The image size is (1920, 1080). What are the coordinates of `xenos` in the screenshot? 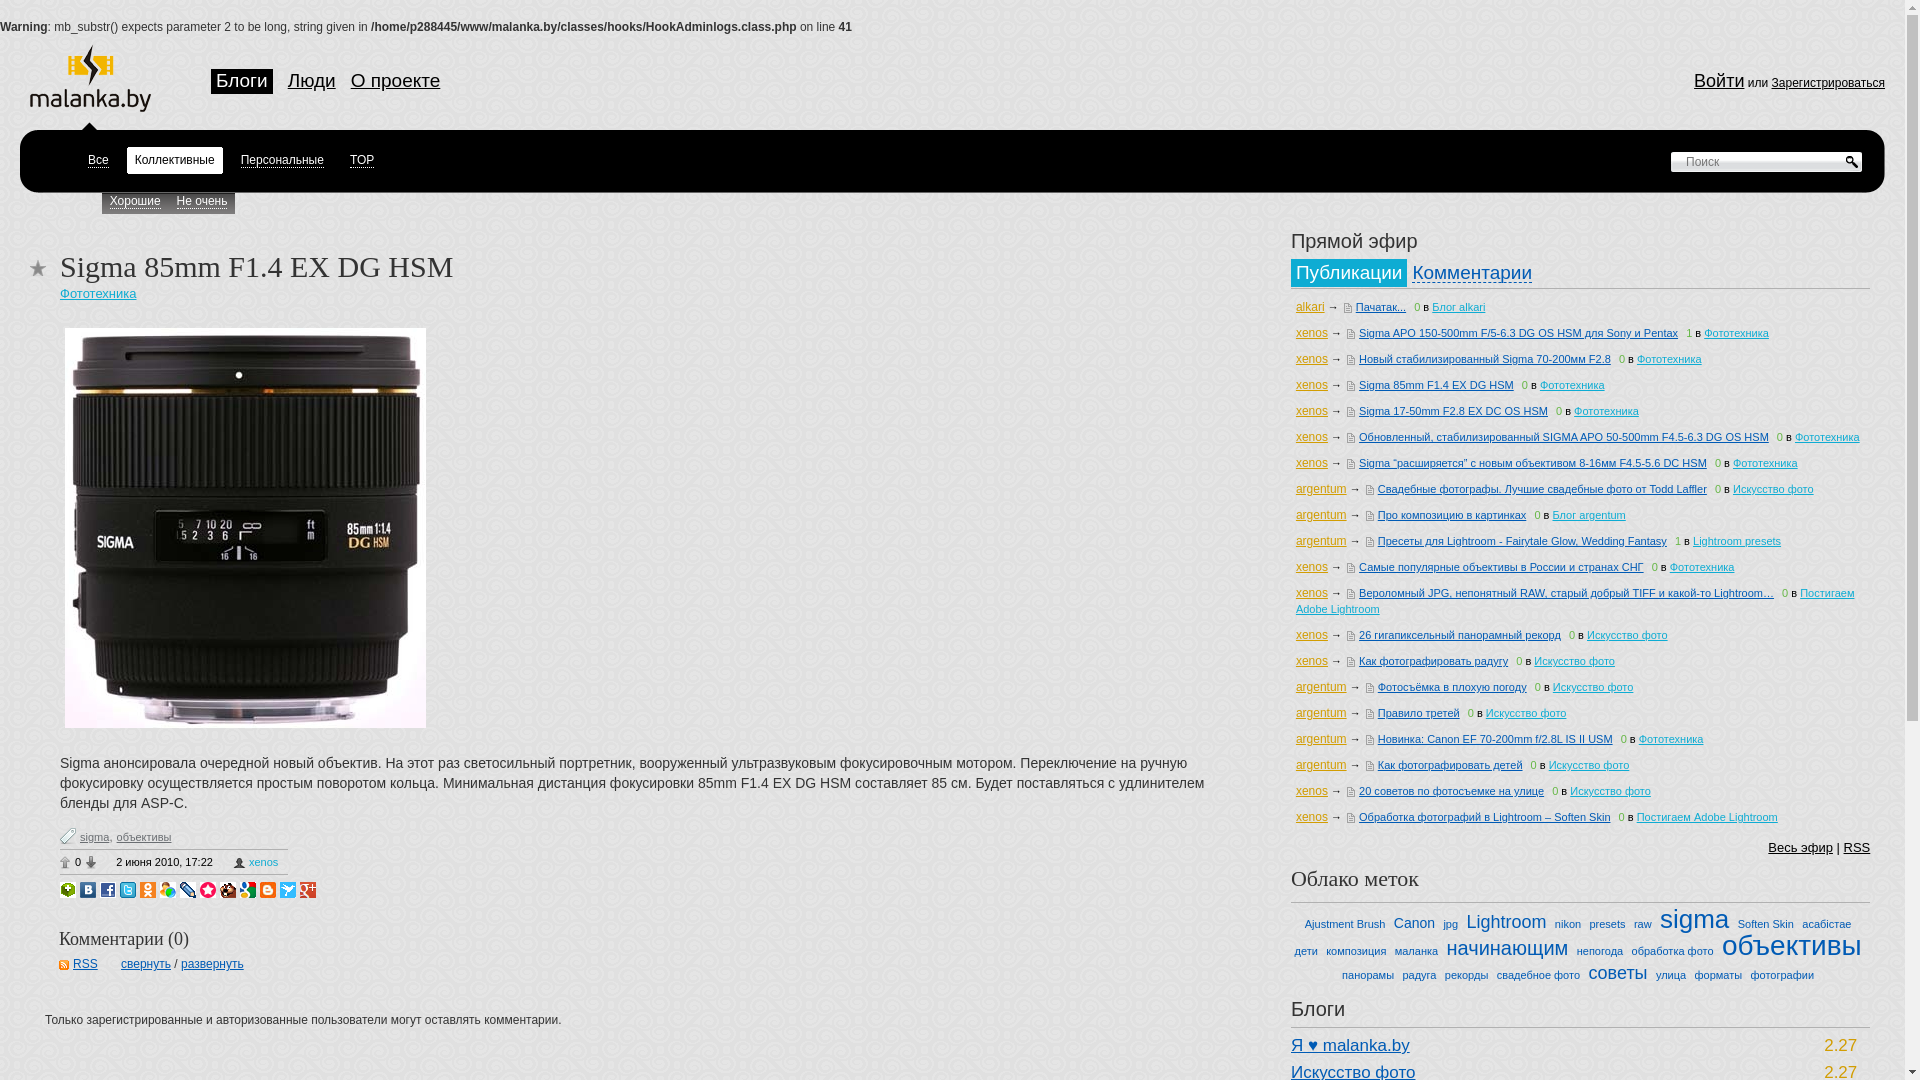 It's located at (1312, 385).